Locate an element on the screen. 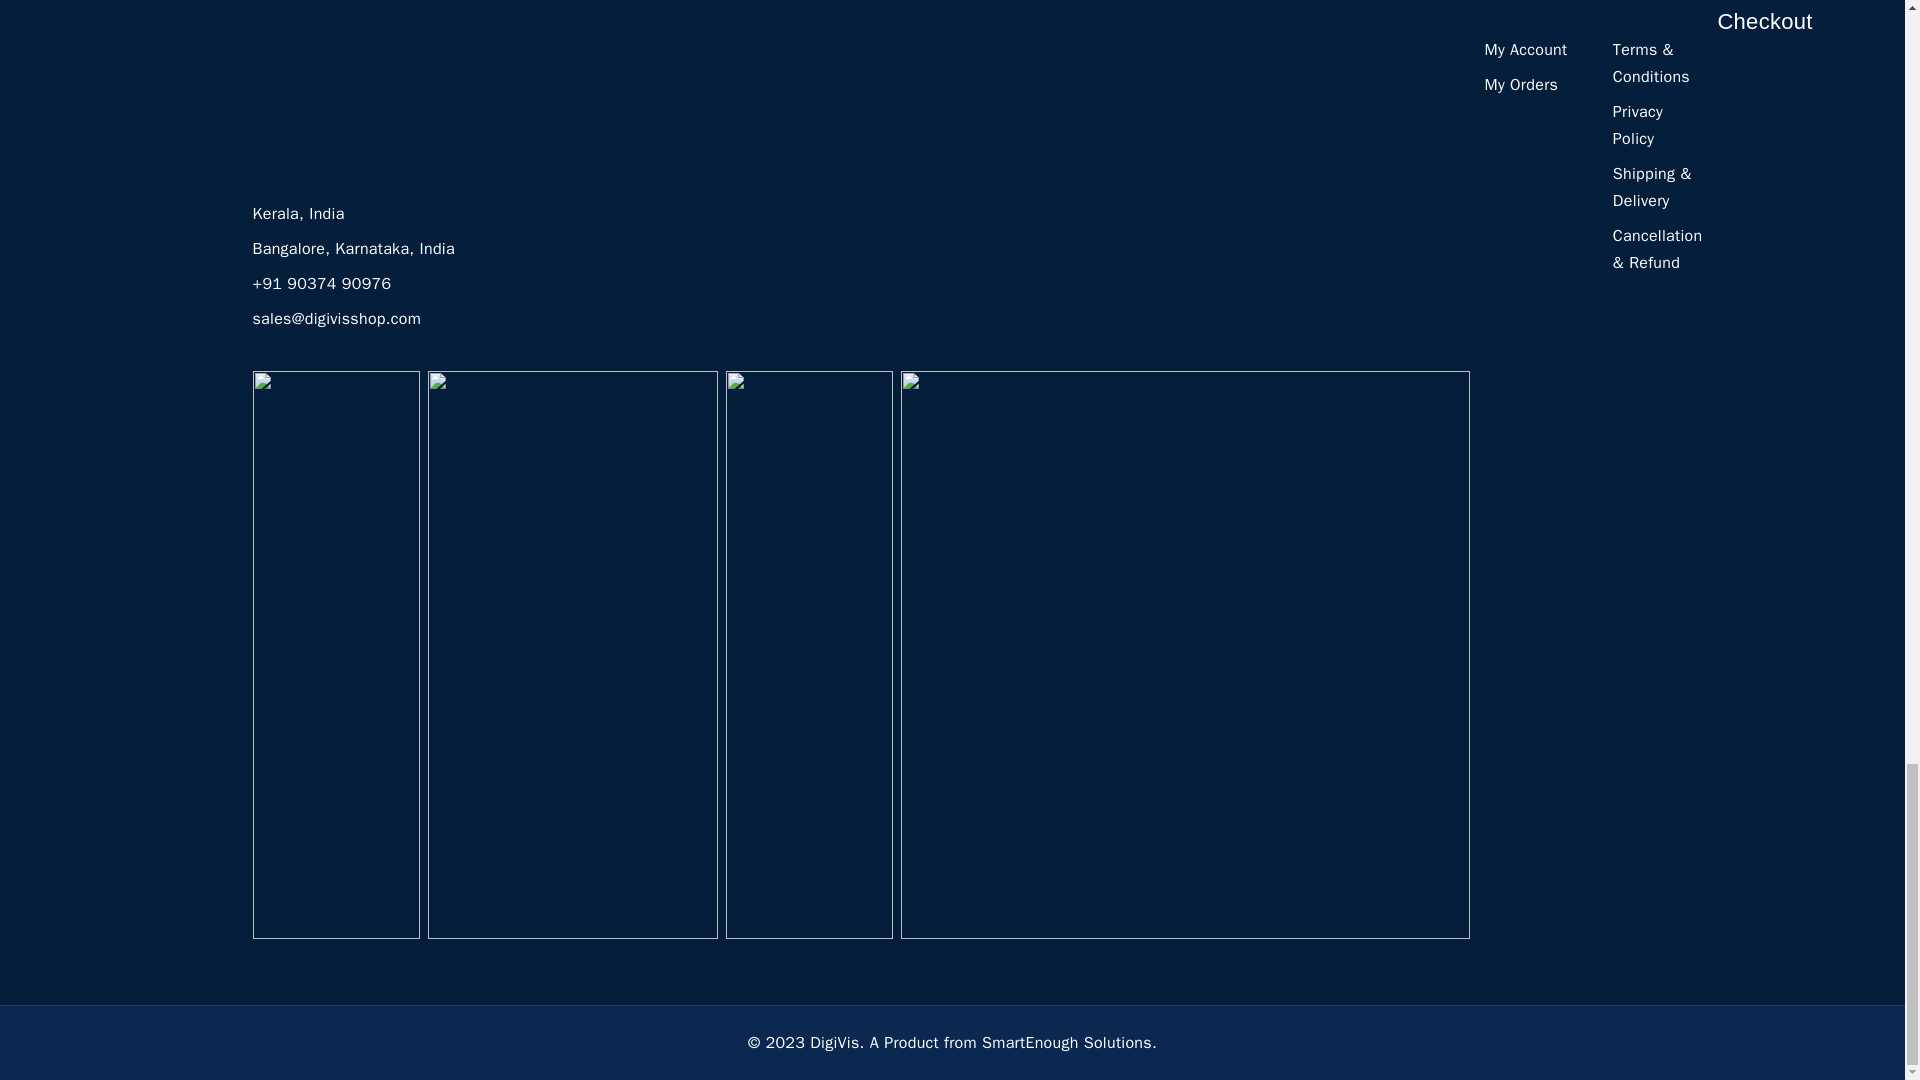 This screenshot has height=1080, width=1920. DigiVis. is located at coordinates (838, 1042).